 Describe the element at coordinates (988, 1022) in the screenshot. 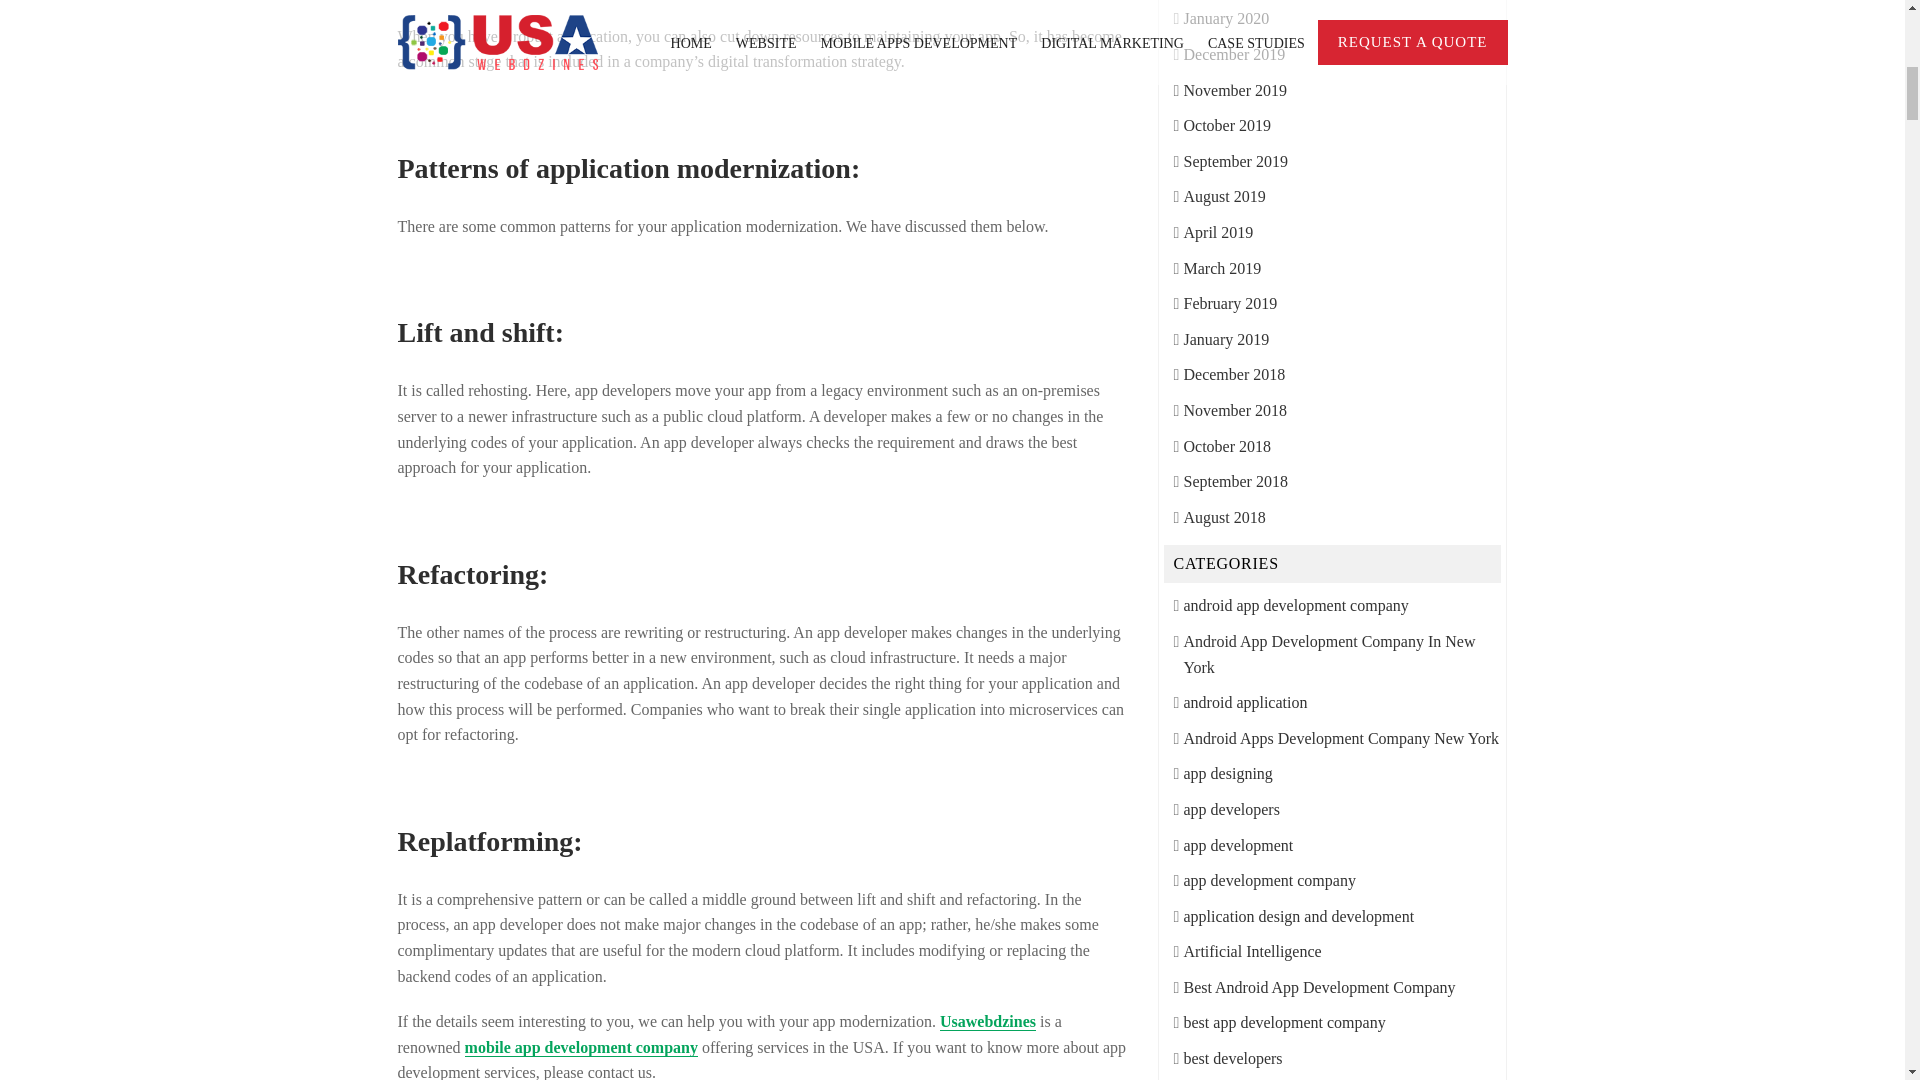

I see `Usawebdzines` at that location.